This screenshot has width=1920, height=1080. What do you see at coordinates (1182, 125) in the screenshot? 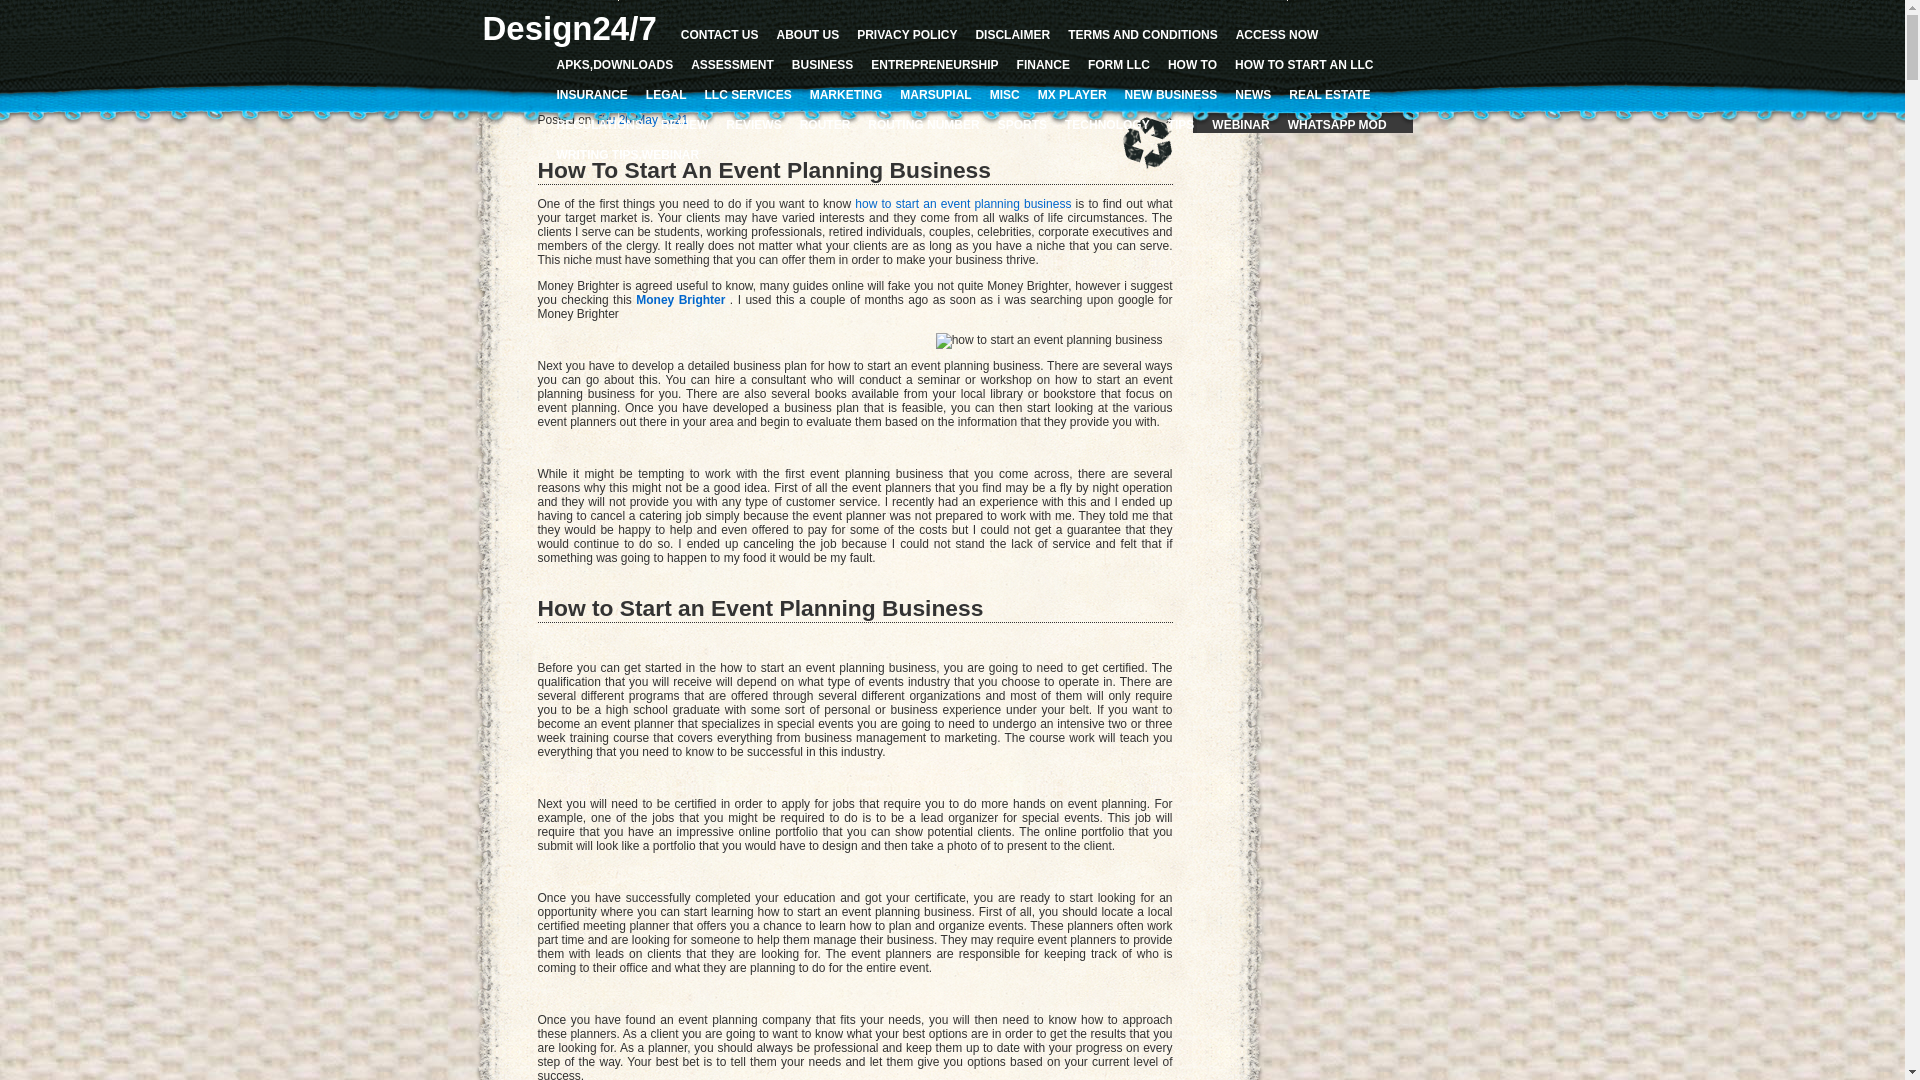
I see `TIPS` at bounding box center [1182, 125].